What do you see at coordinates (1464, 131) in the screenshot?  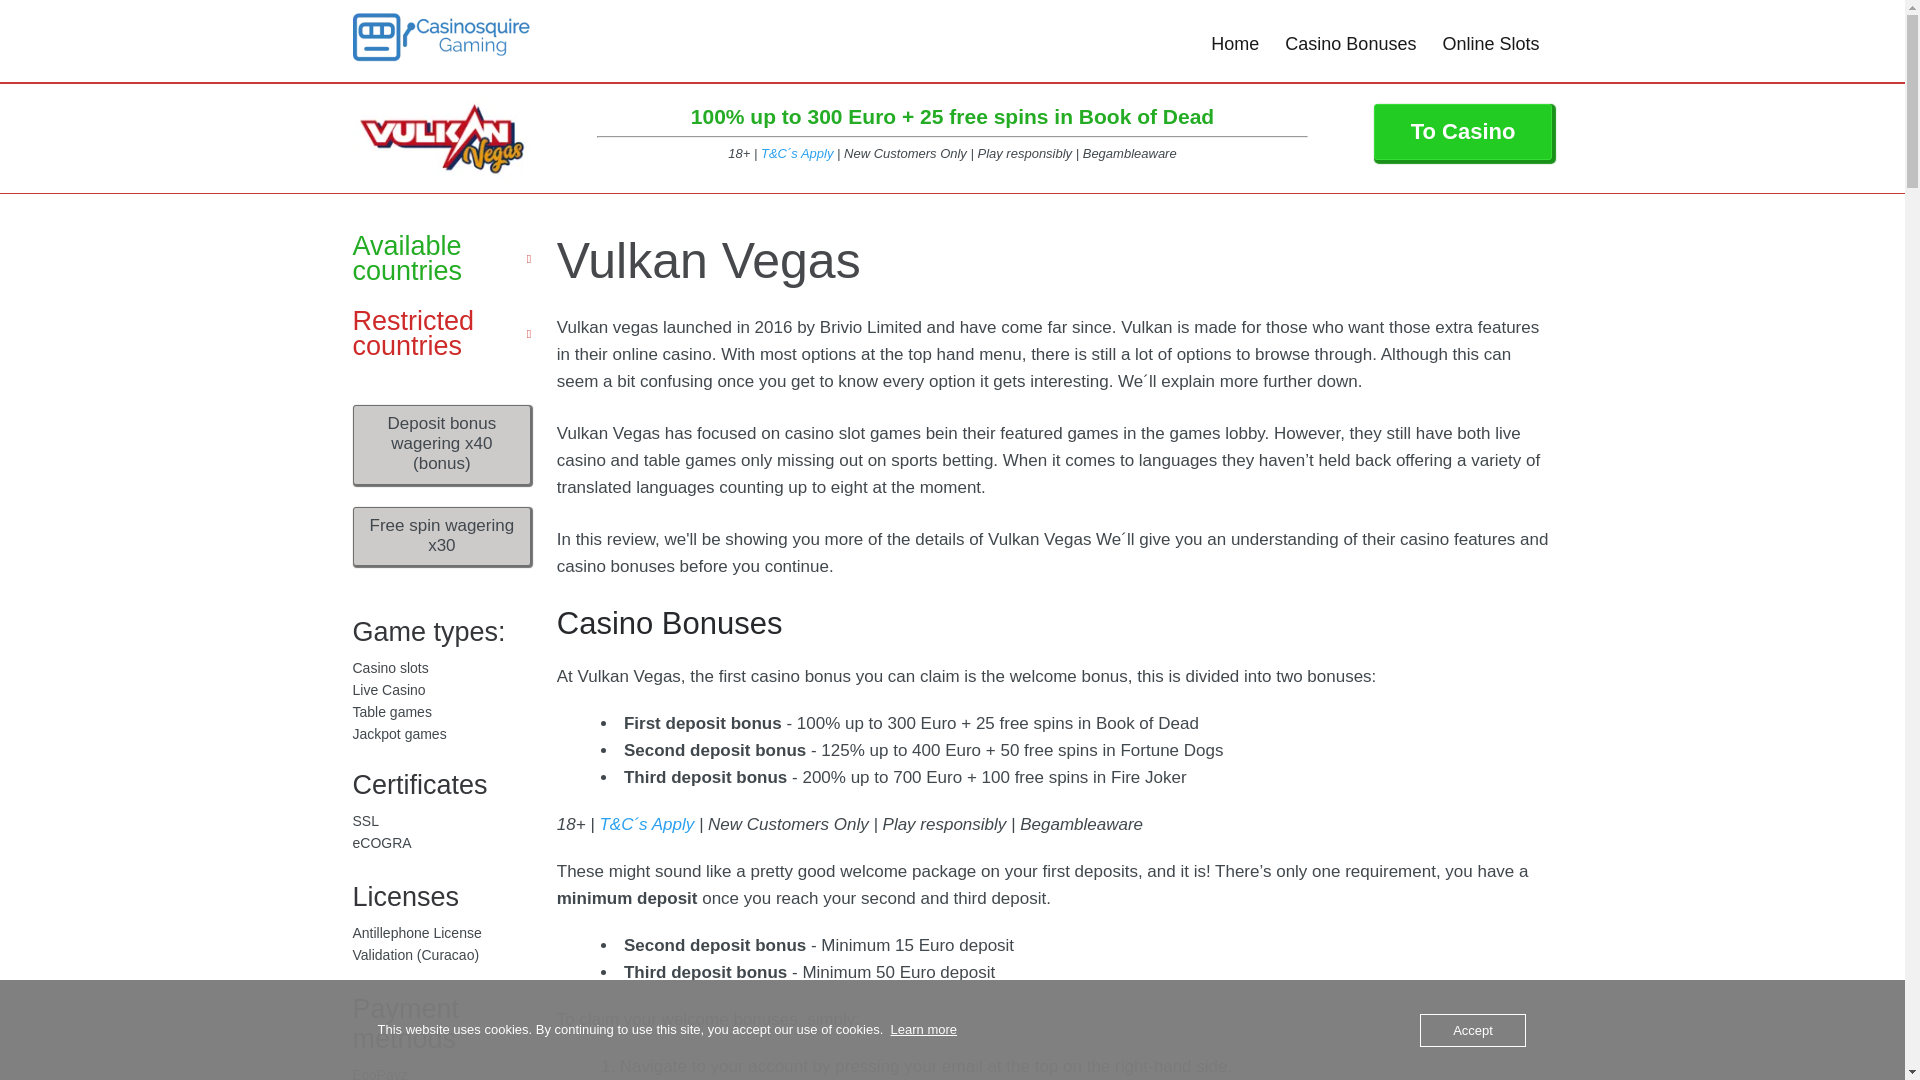 I see `To Casino` at bounding box center [1464, 131].